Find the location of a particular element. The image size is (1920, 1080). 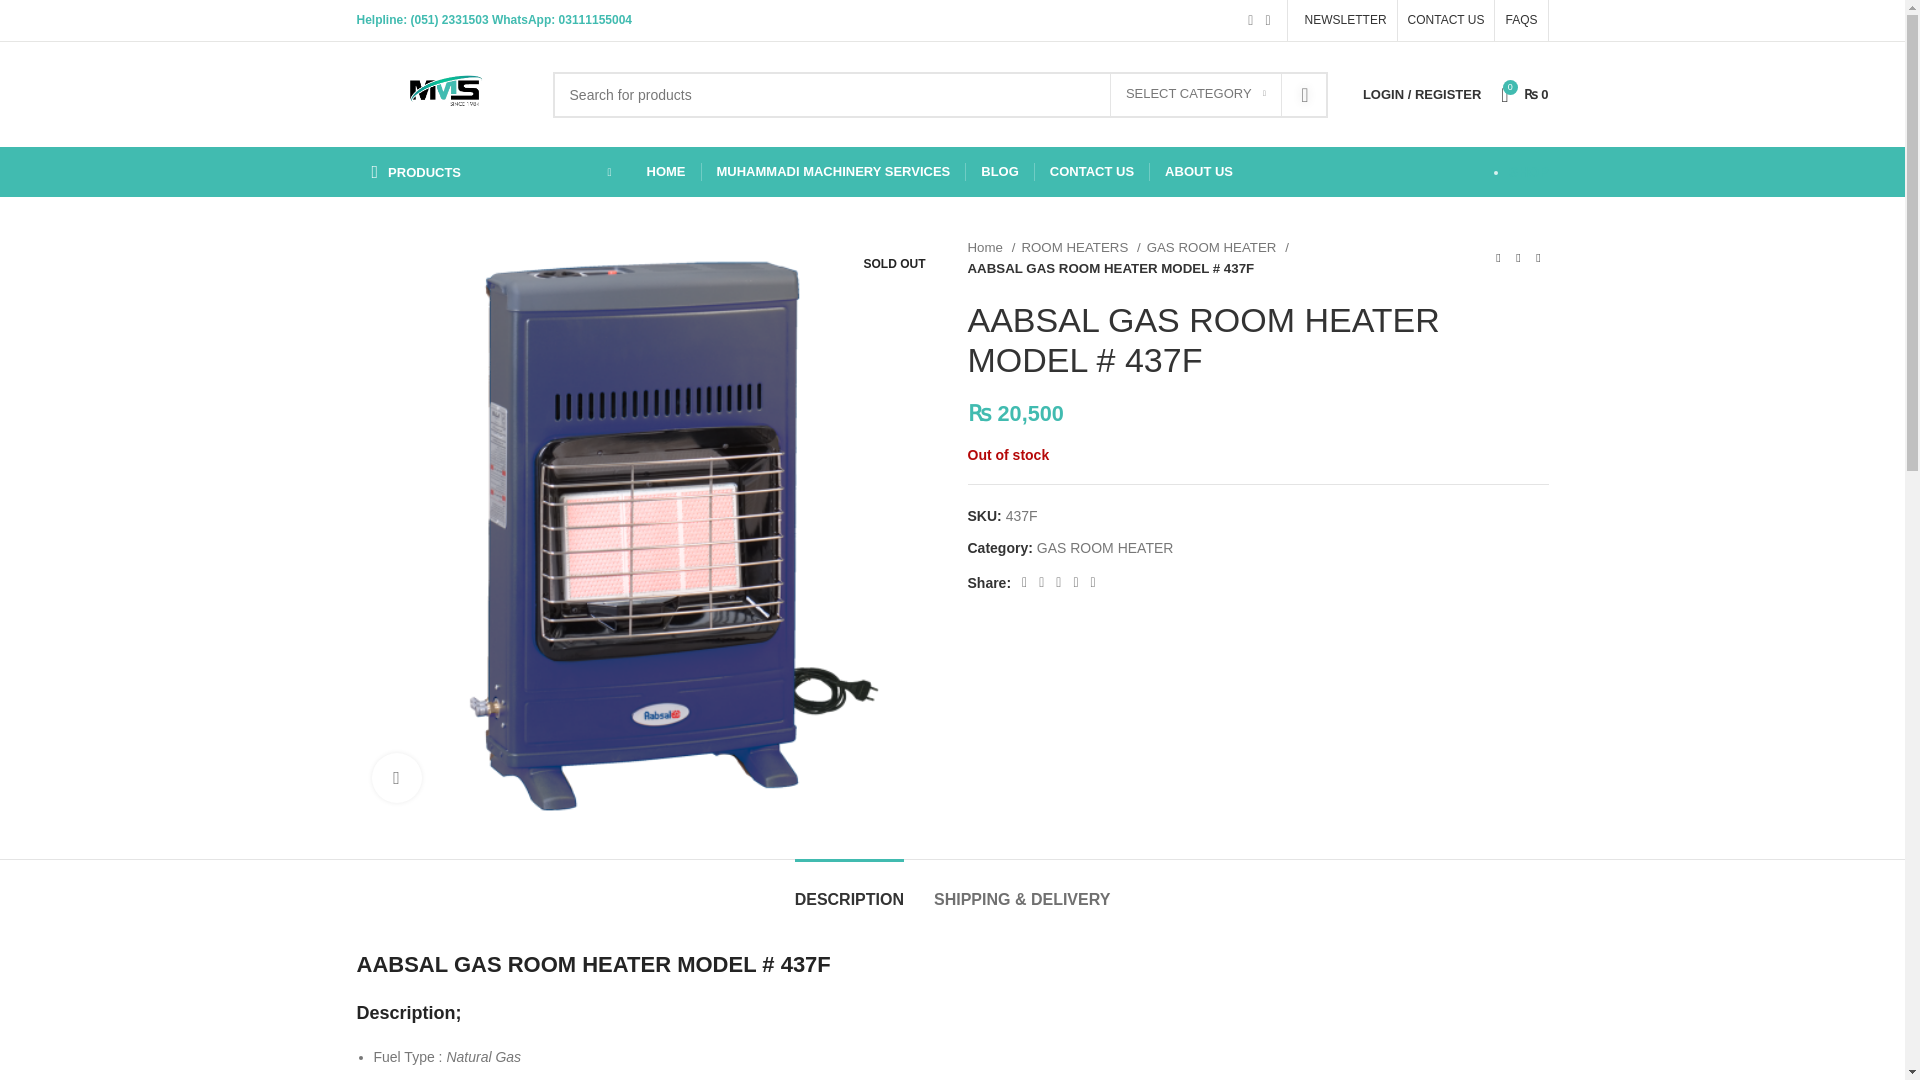

03111155004 is located at coordinates (594, 20).